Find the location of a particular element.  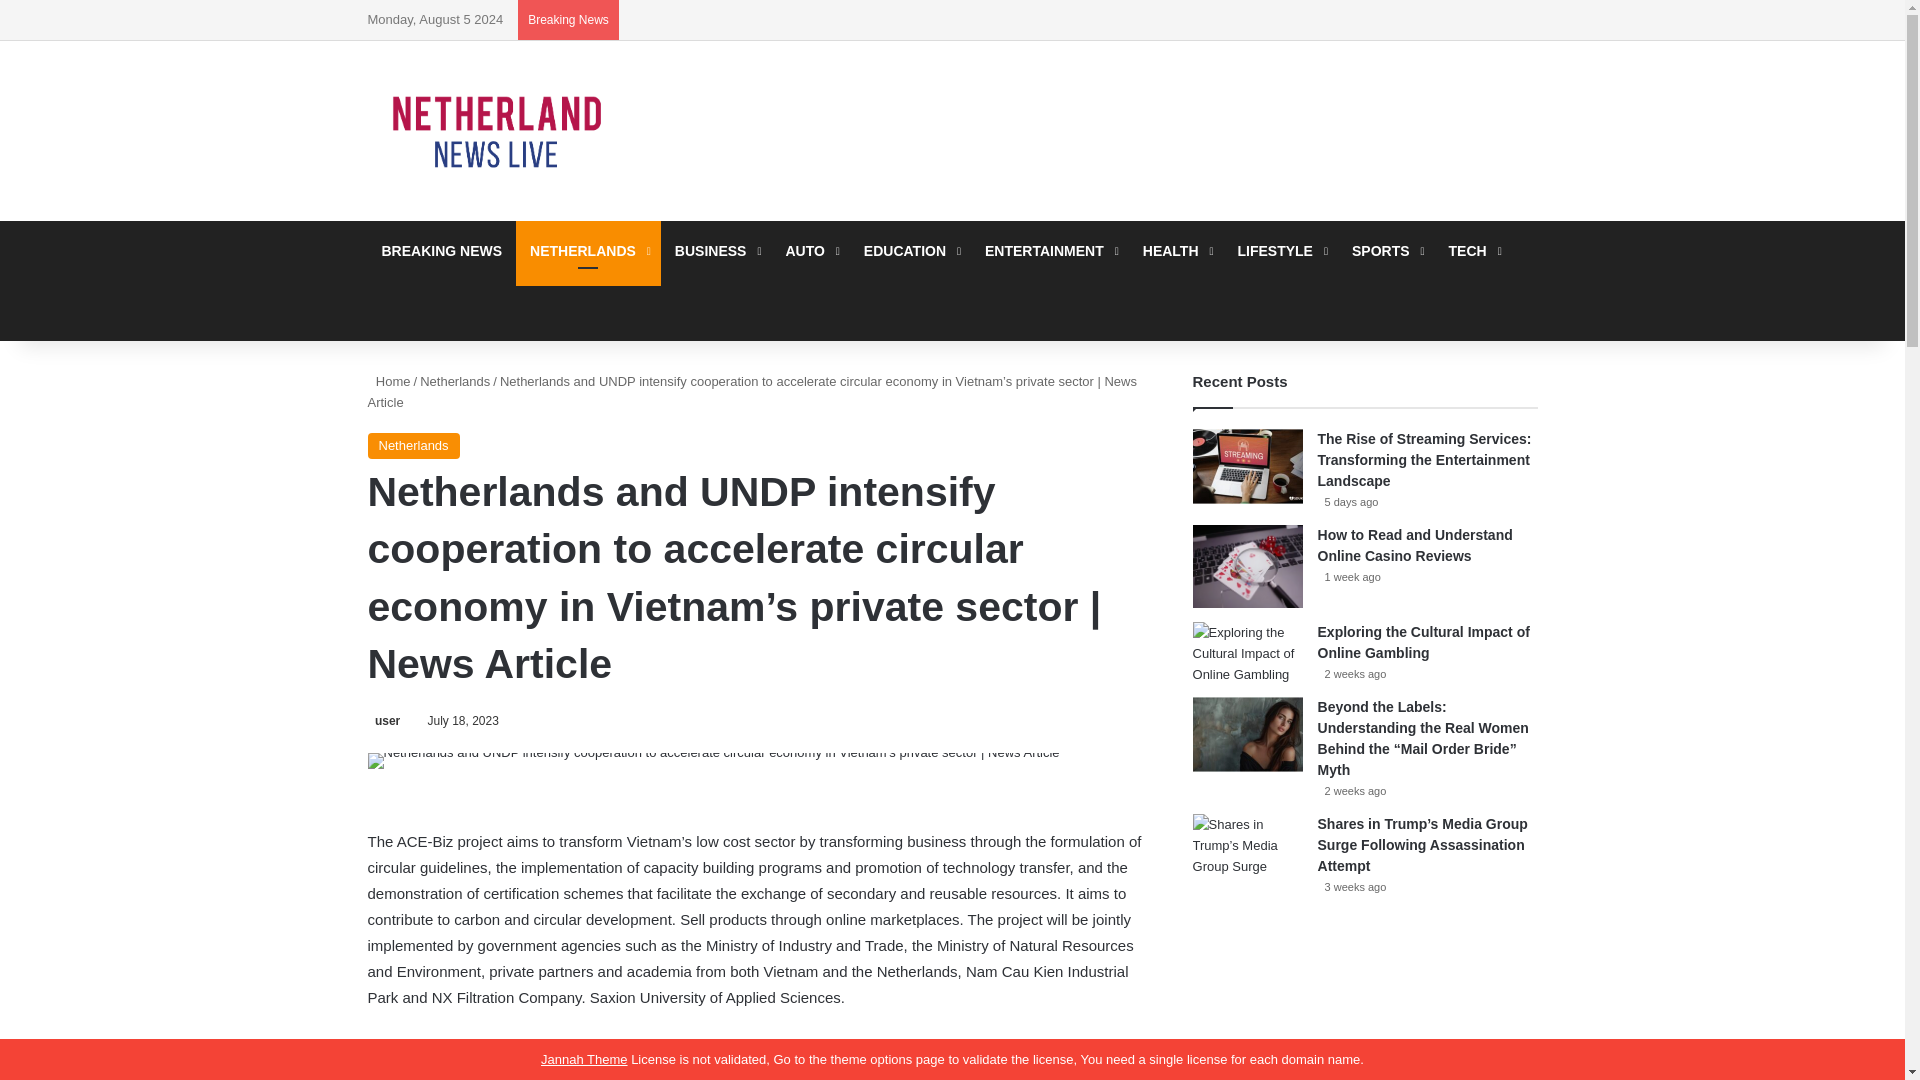

BREAKING NEWS is located at coordinates (442, 250).